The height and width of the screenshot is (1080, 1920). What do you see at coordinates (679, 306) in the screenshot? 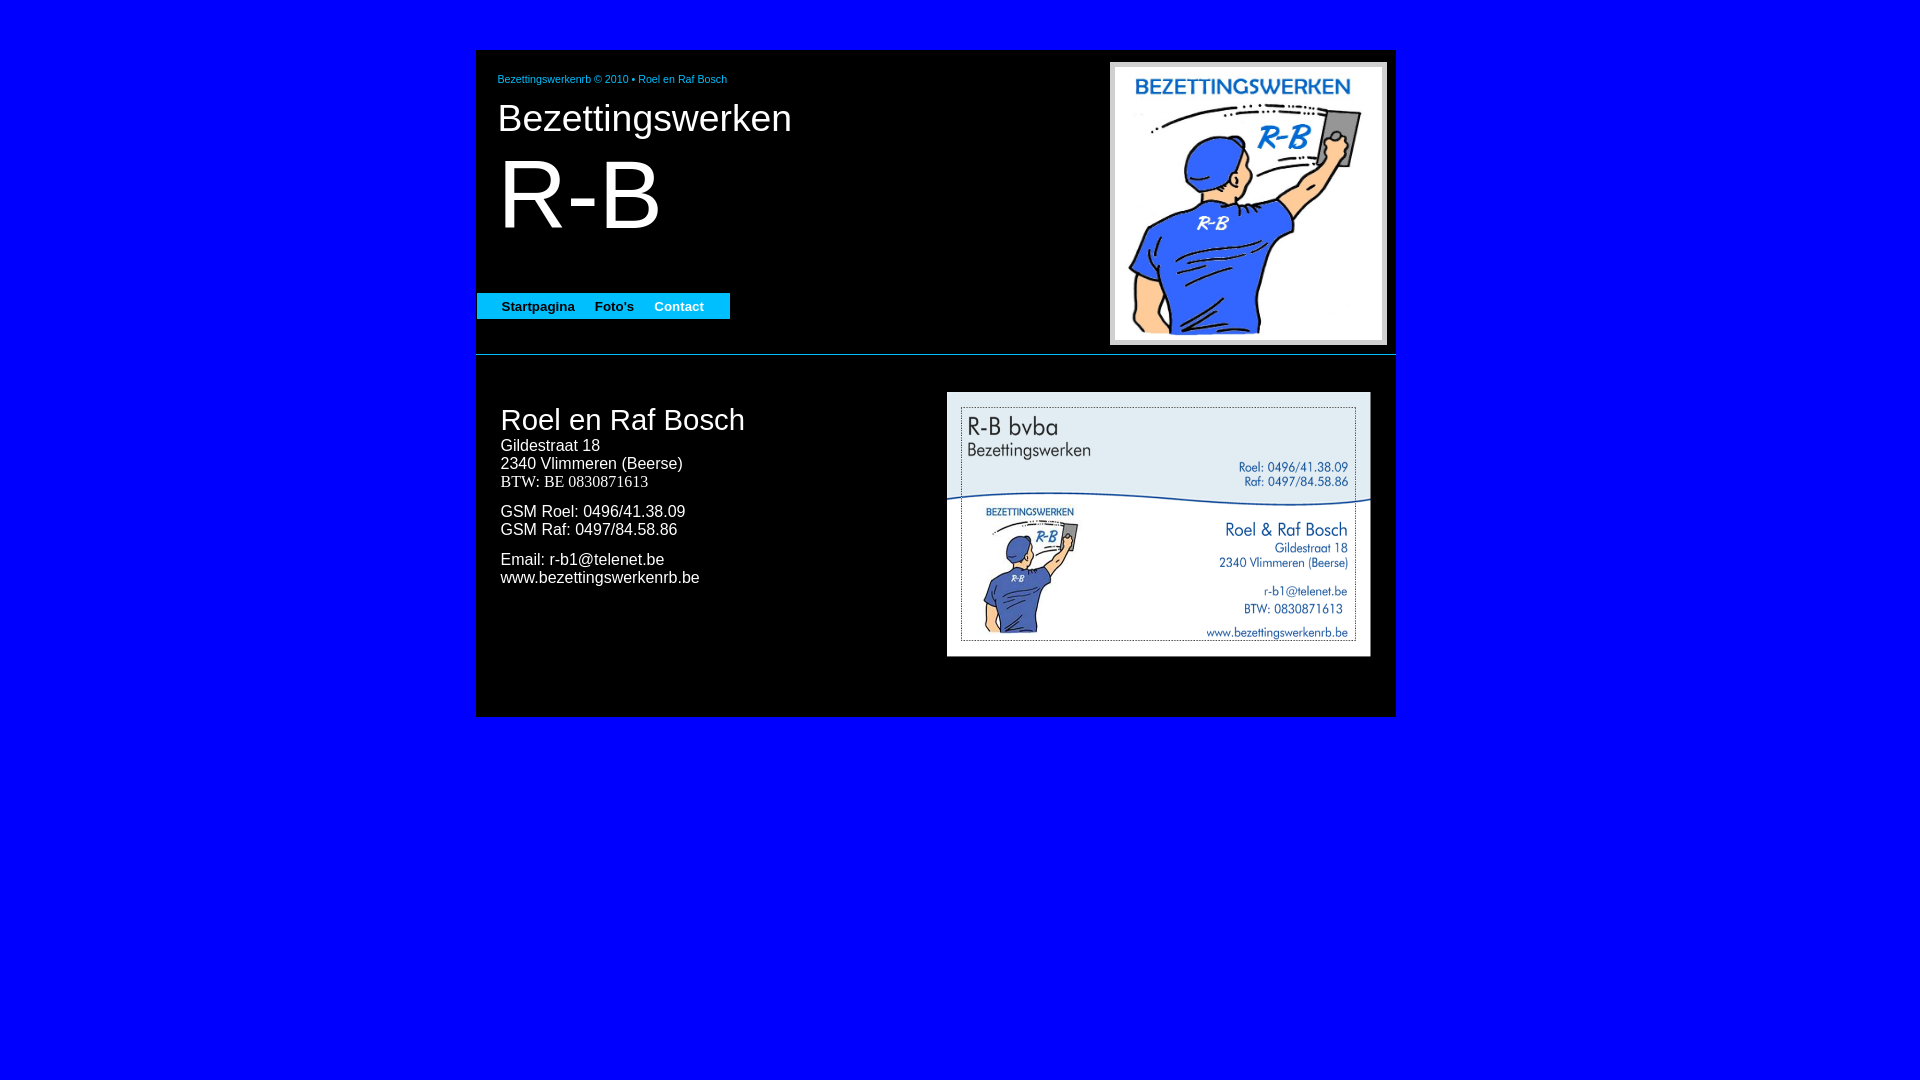
I see `Contact` at bounding box center [679, 306].